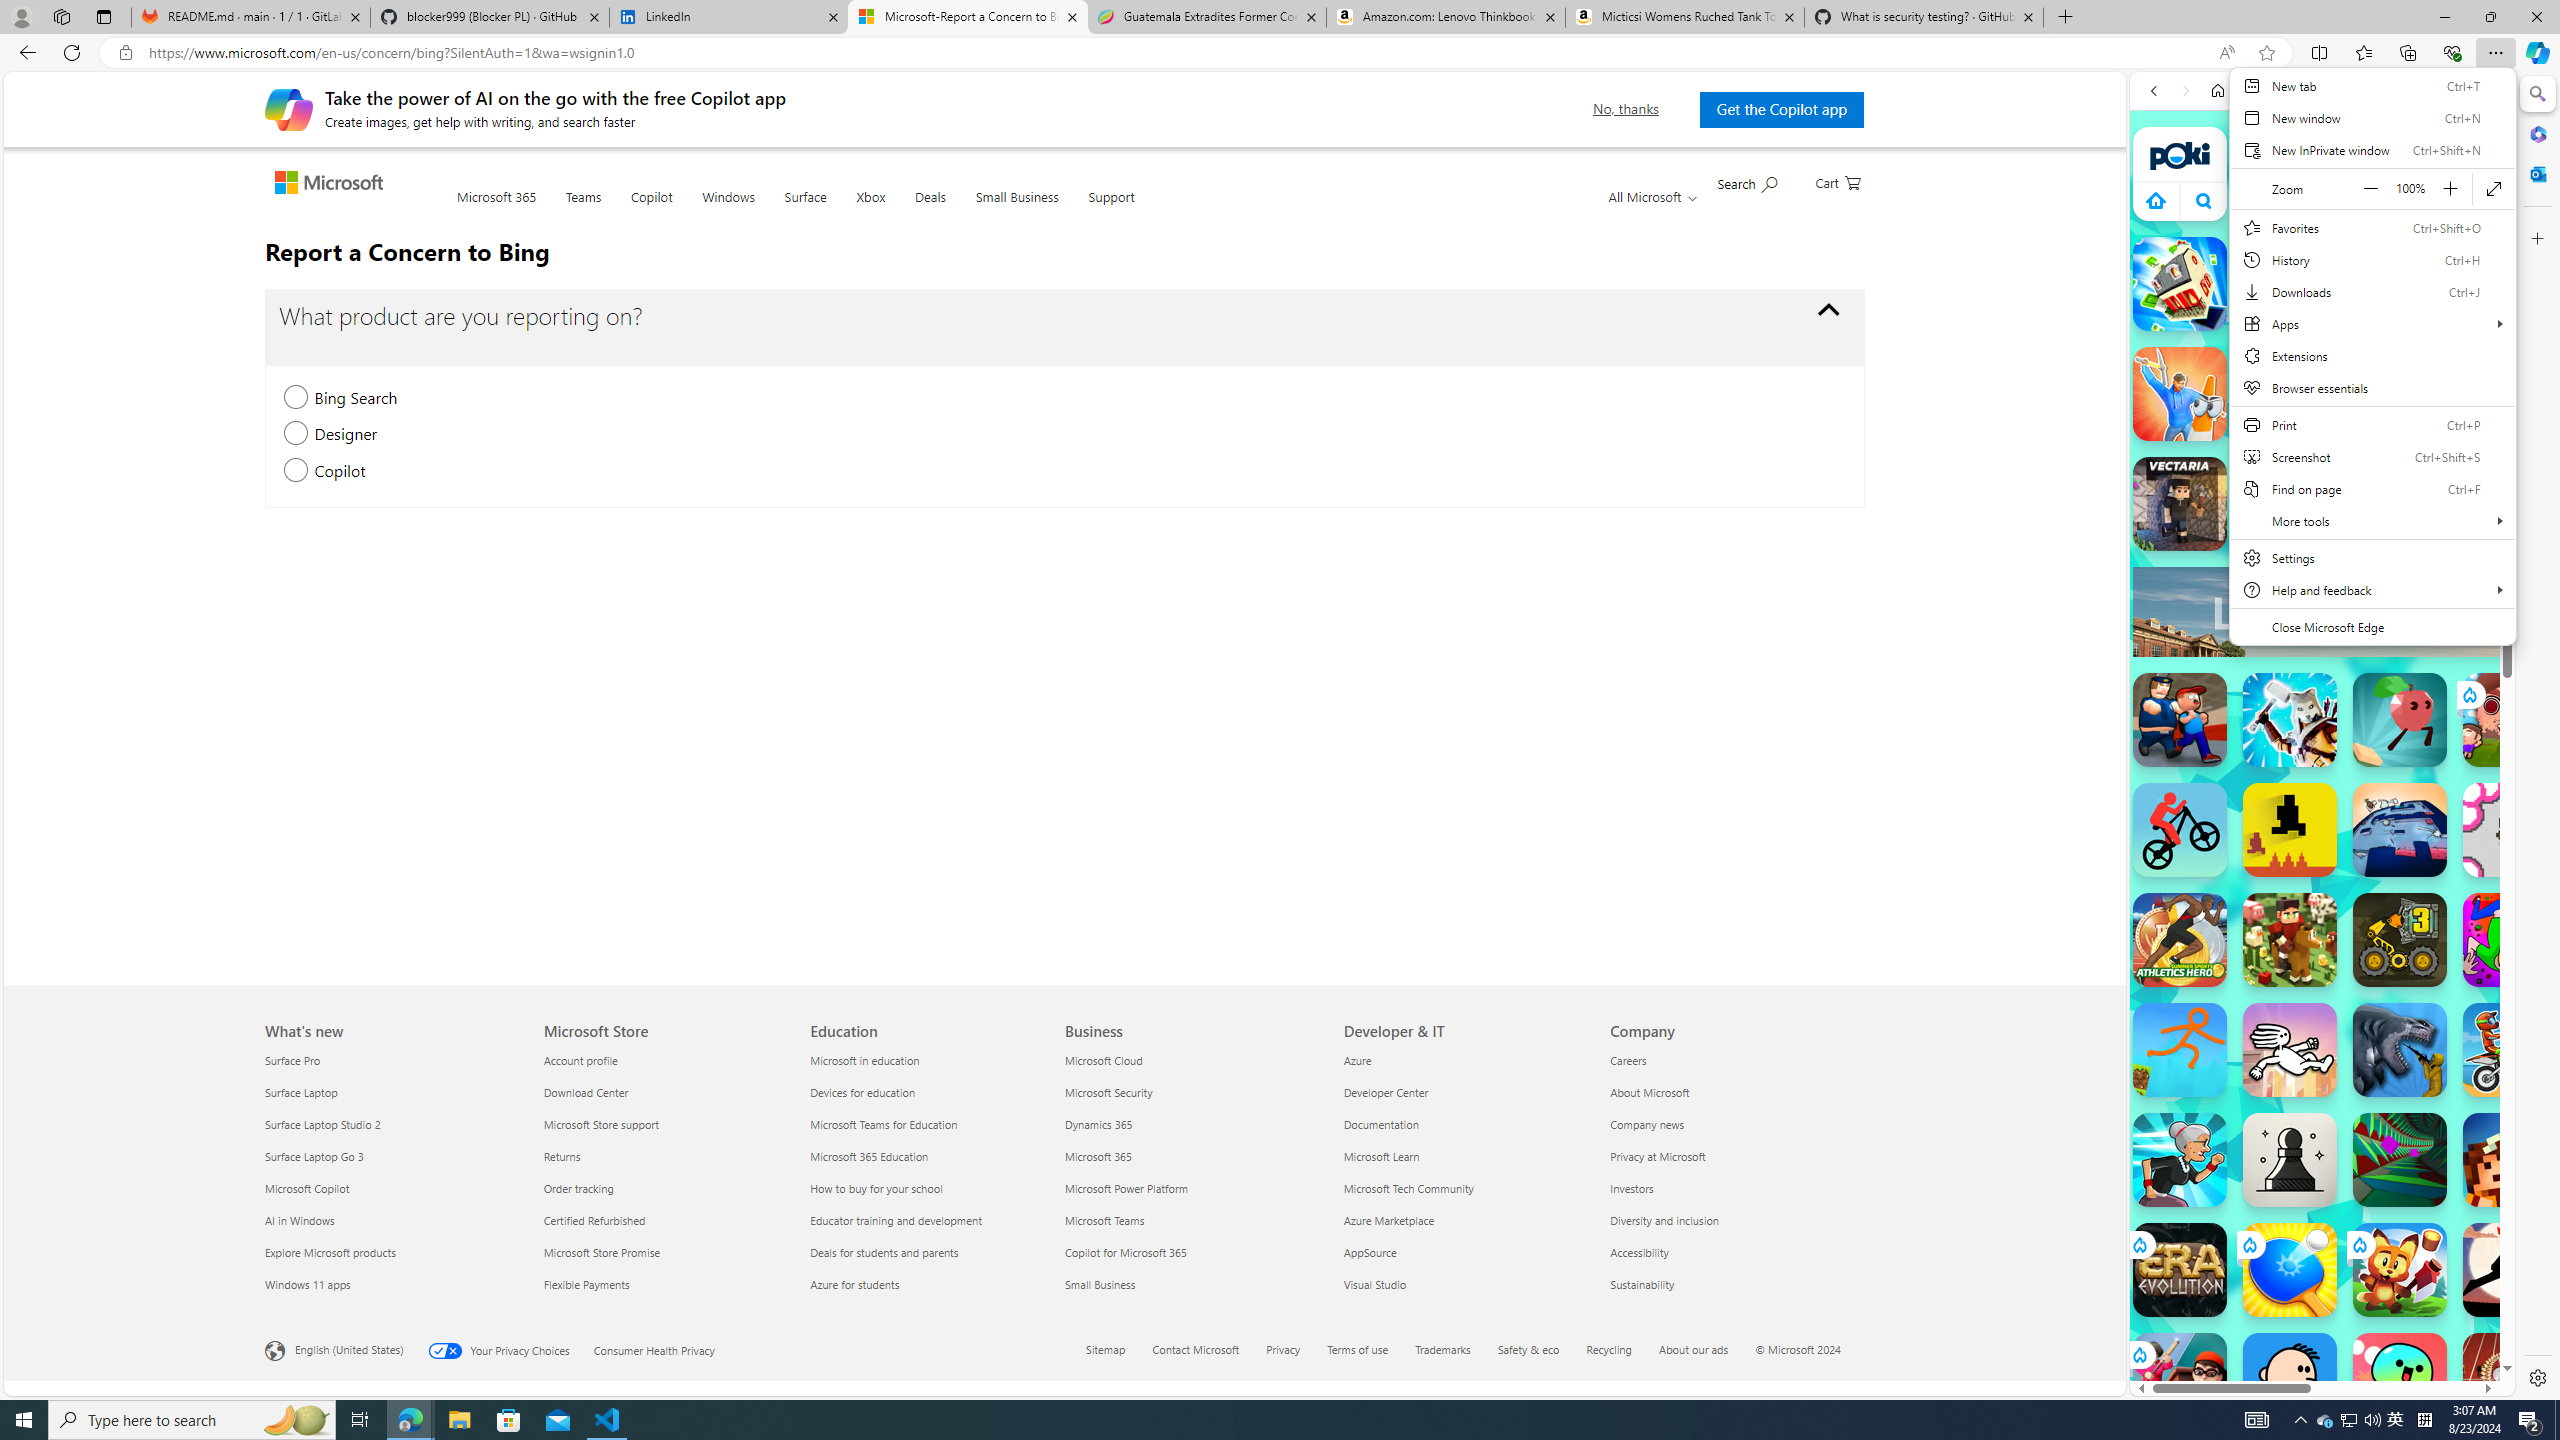 This screenshot has width=2560, height=1440. What do you see at coordinates (1642, 1283) in the screenshot?
I see `Sustainability Company` at bounding box center [1642, 1283].